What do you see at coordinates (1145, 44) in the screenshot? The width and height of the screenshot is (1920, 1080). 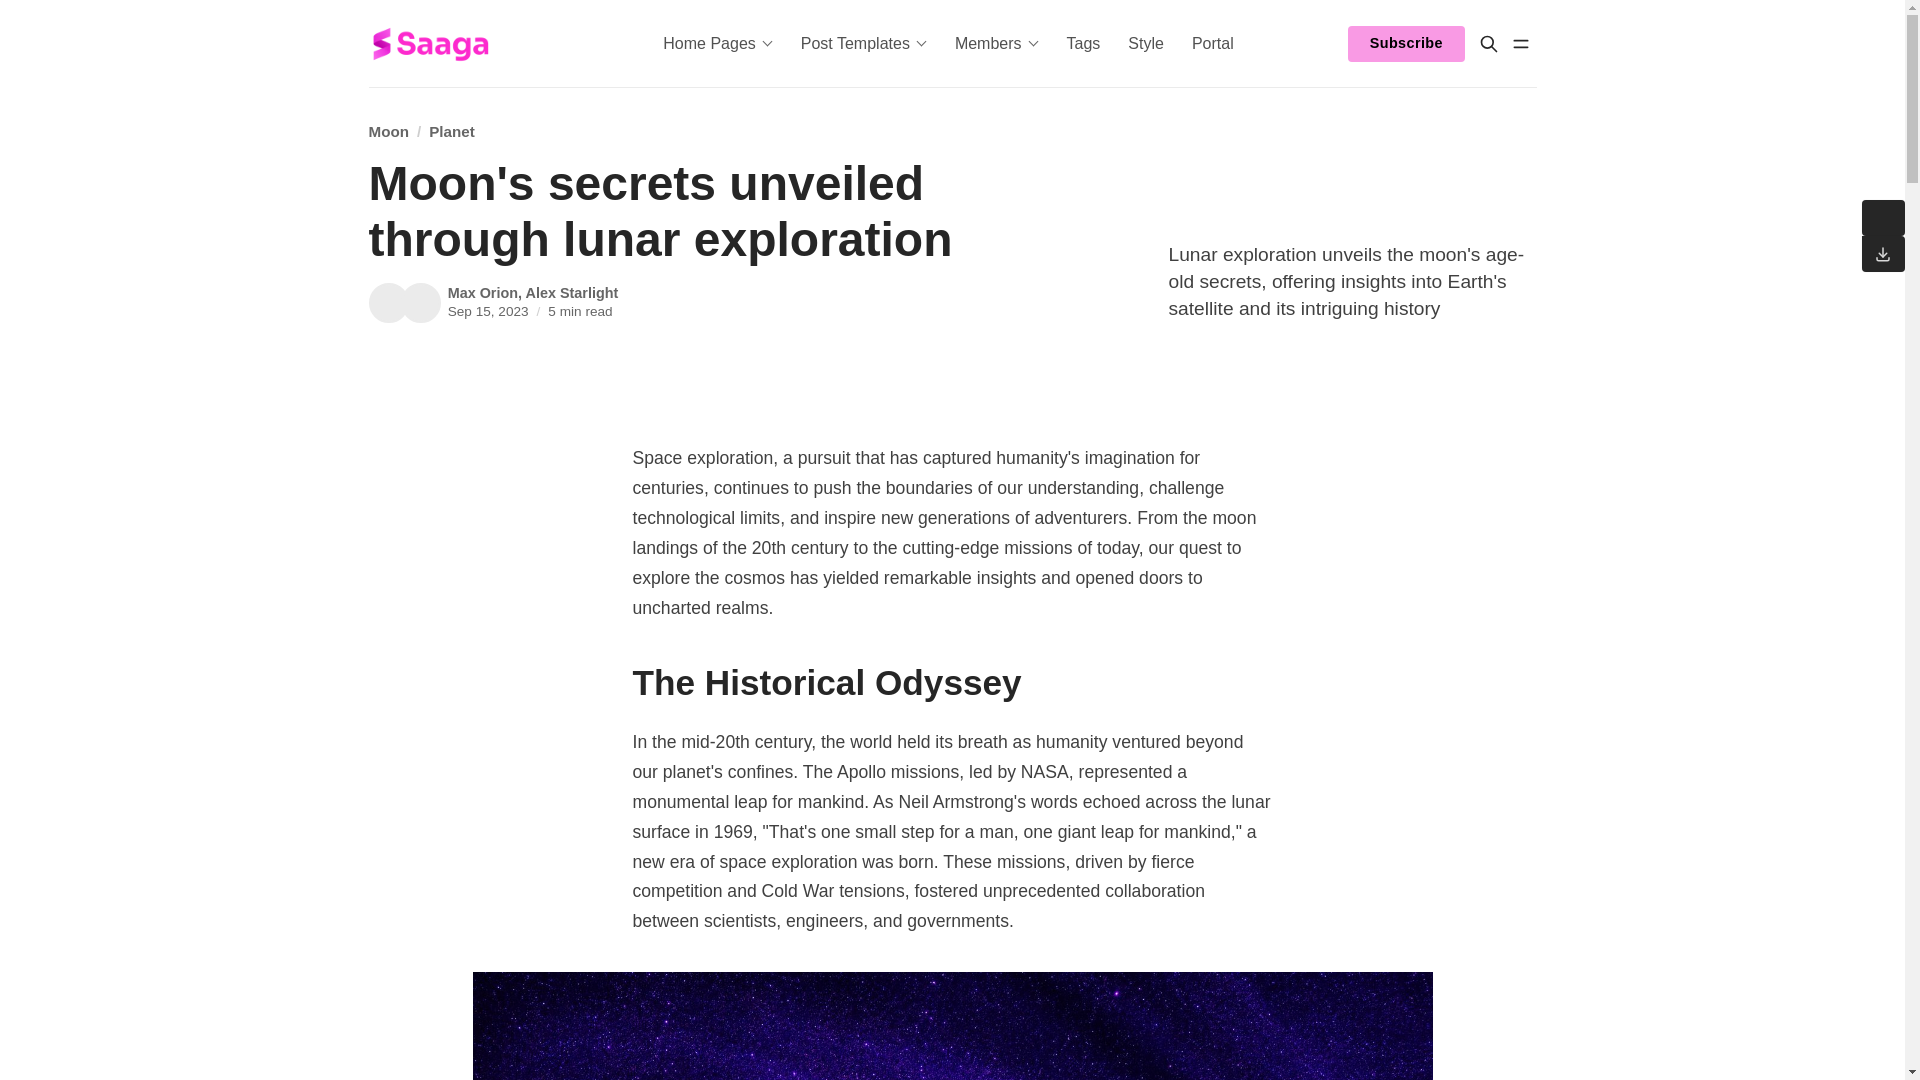 I see `Style` at bounding box center [1145, 44].